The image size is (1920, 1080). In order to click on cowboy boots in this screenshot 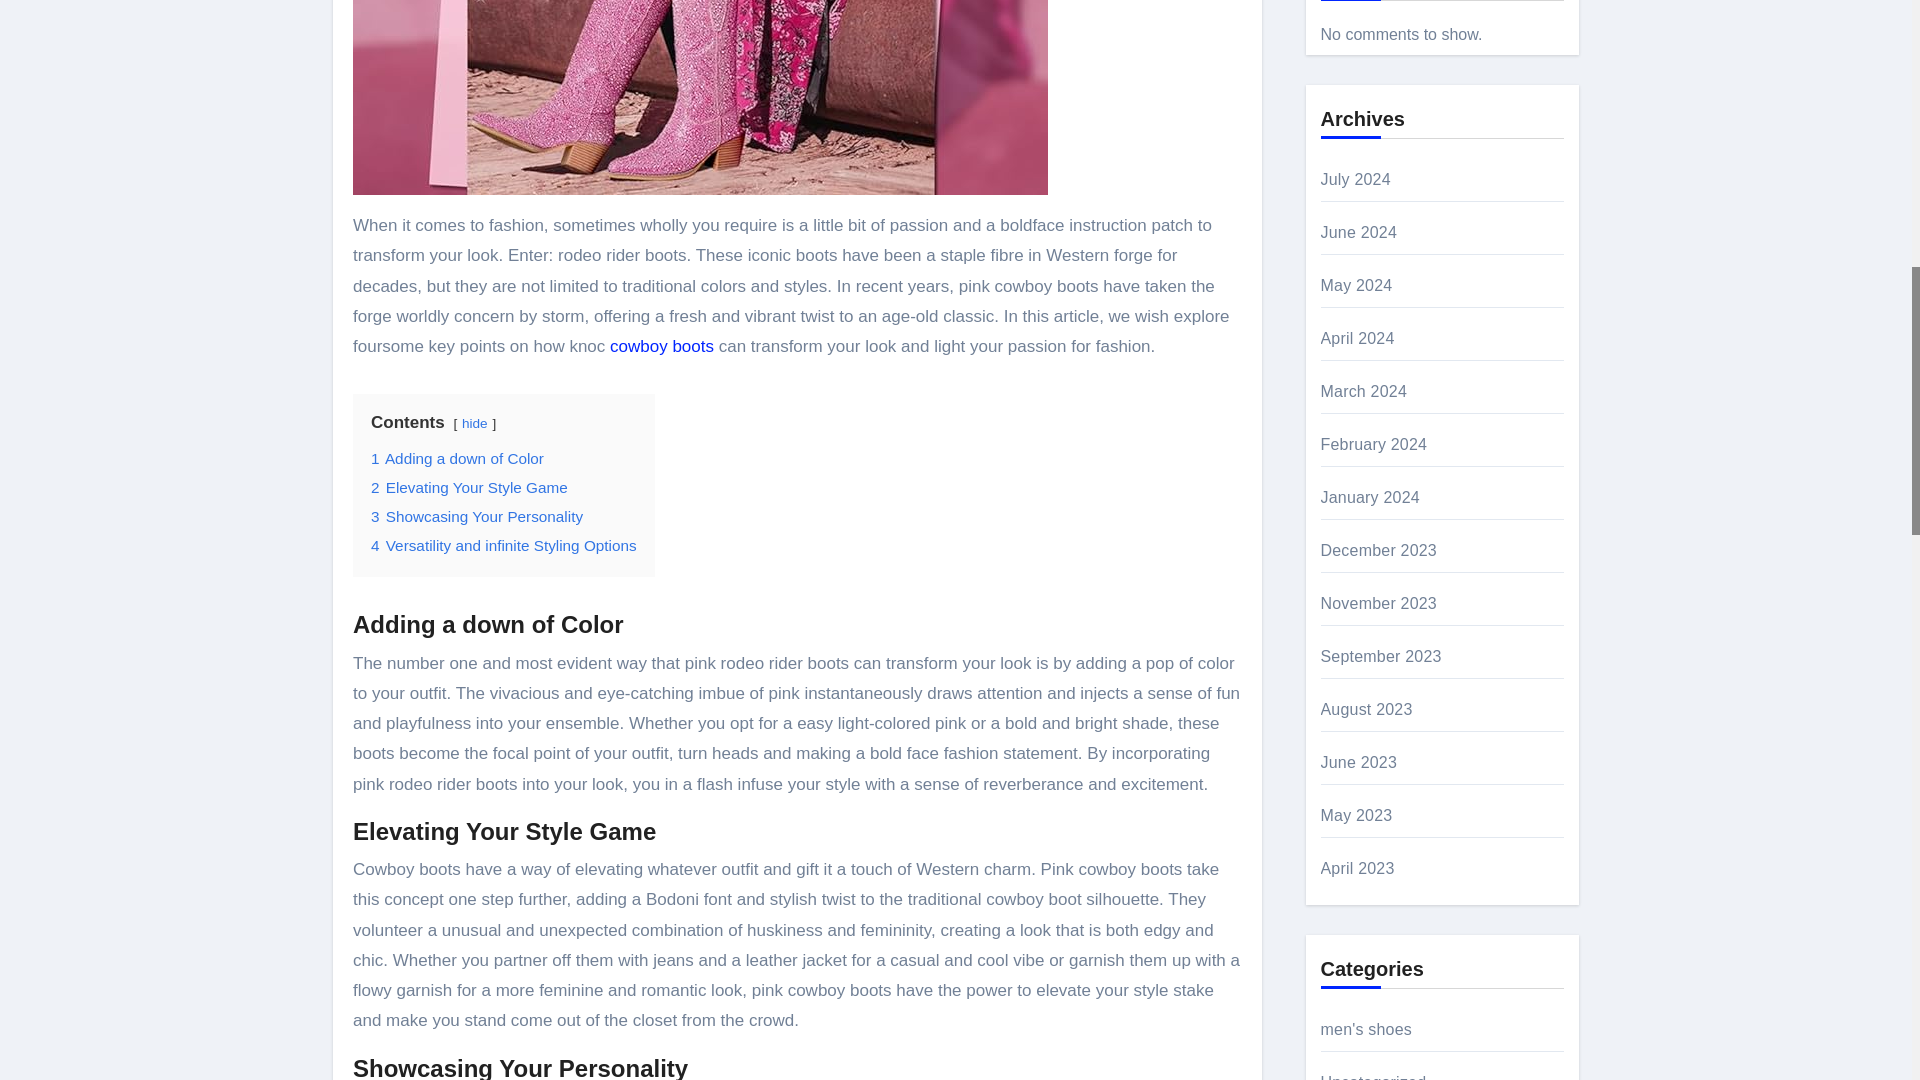, I will do `click(662, 346)`.